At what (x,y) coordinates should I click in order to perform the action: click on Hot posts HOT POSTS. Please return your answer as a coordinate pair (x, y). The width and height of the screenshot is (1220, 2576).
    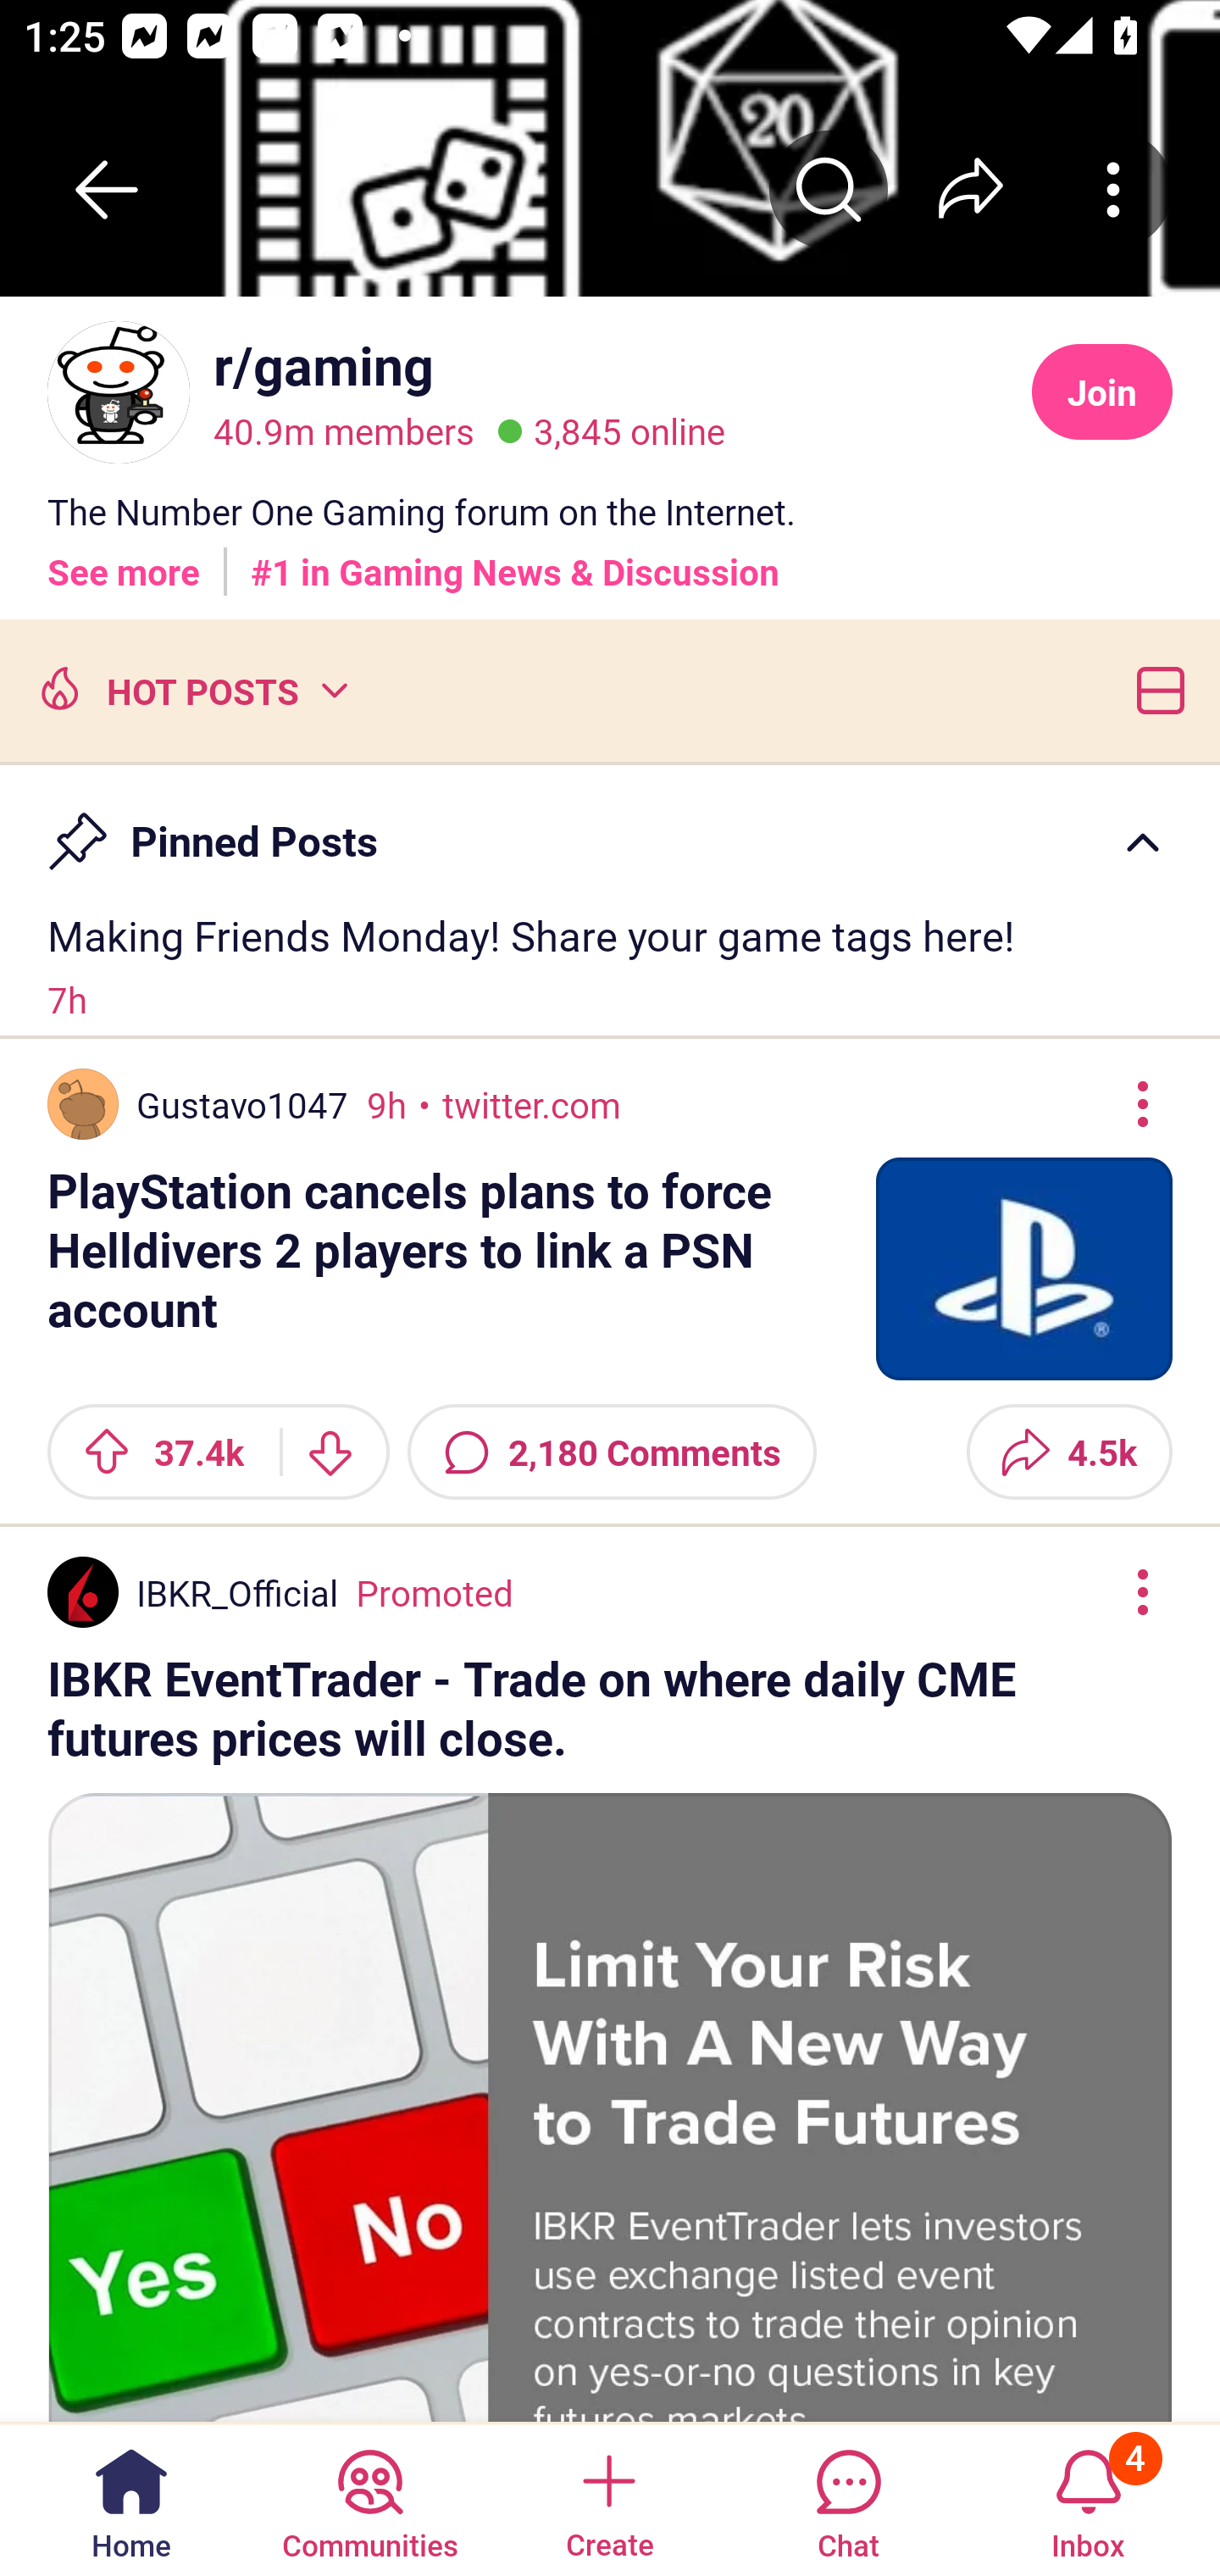
    Looking at the image, I should click on (191, 688).